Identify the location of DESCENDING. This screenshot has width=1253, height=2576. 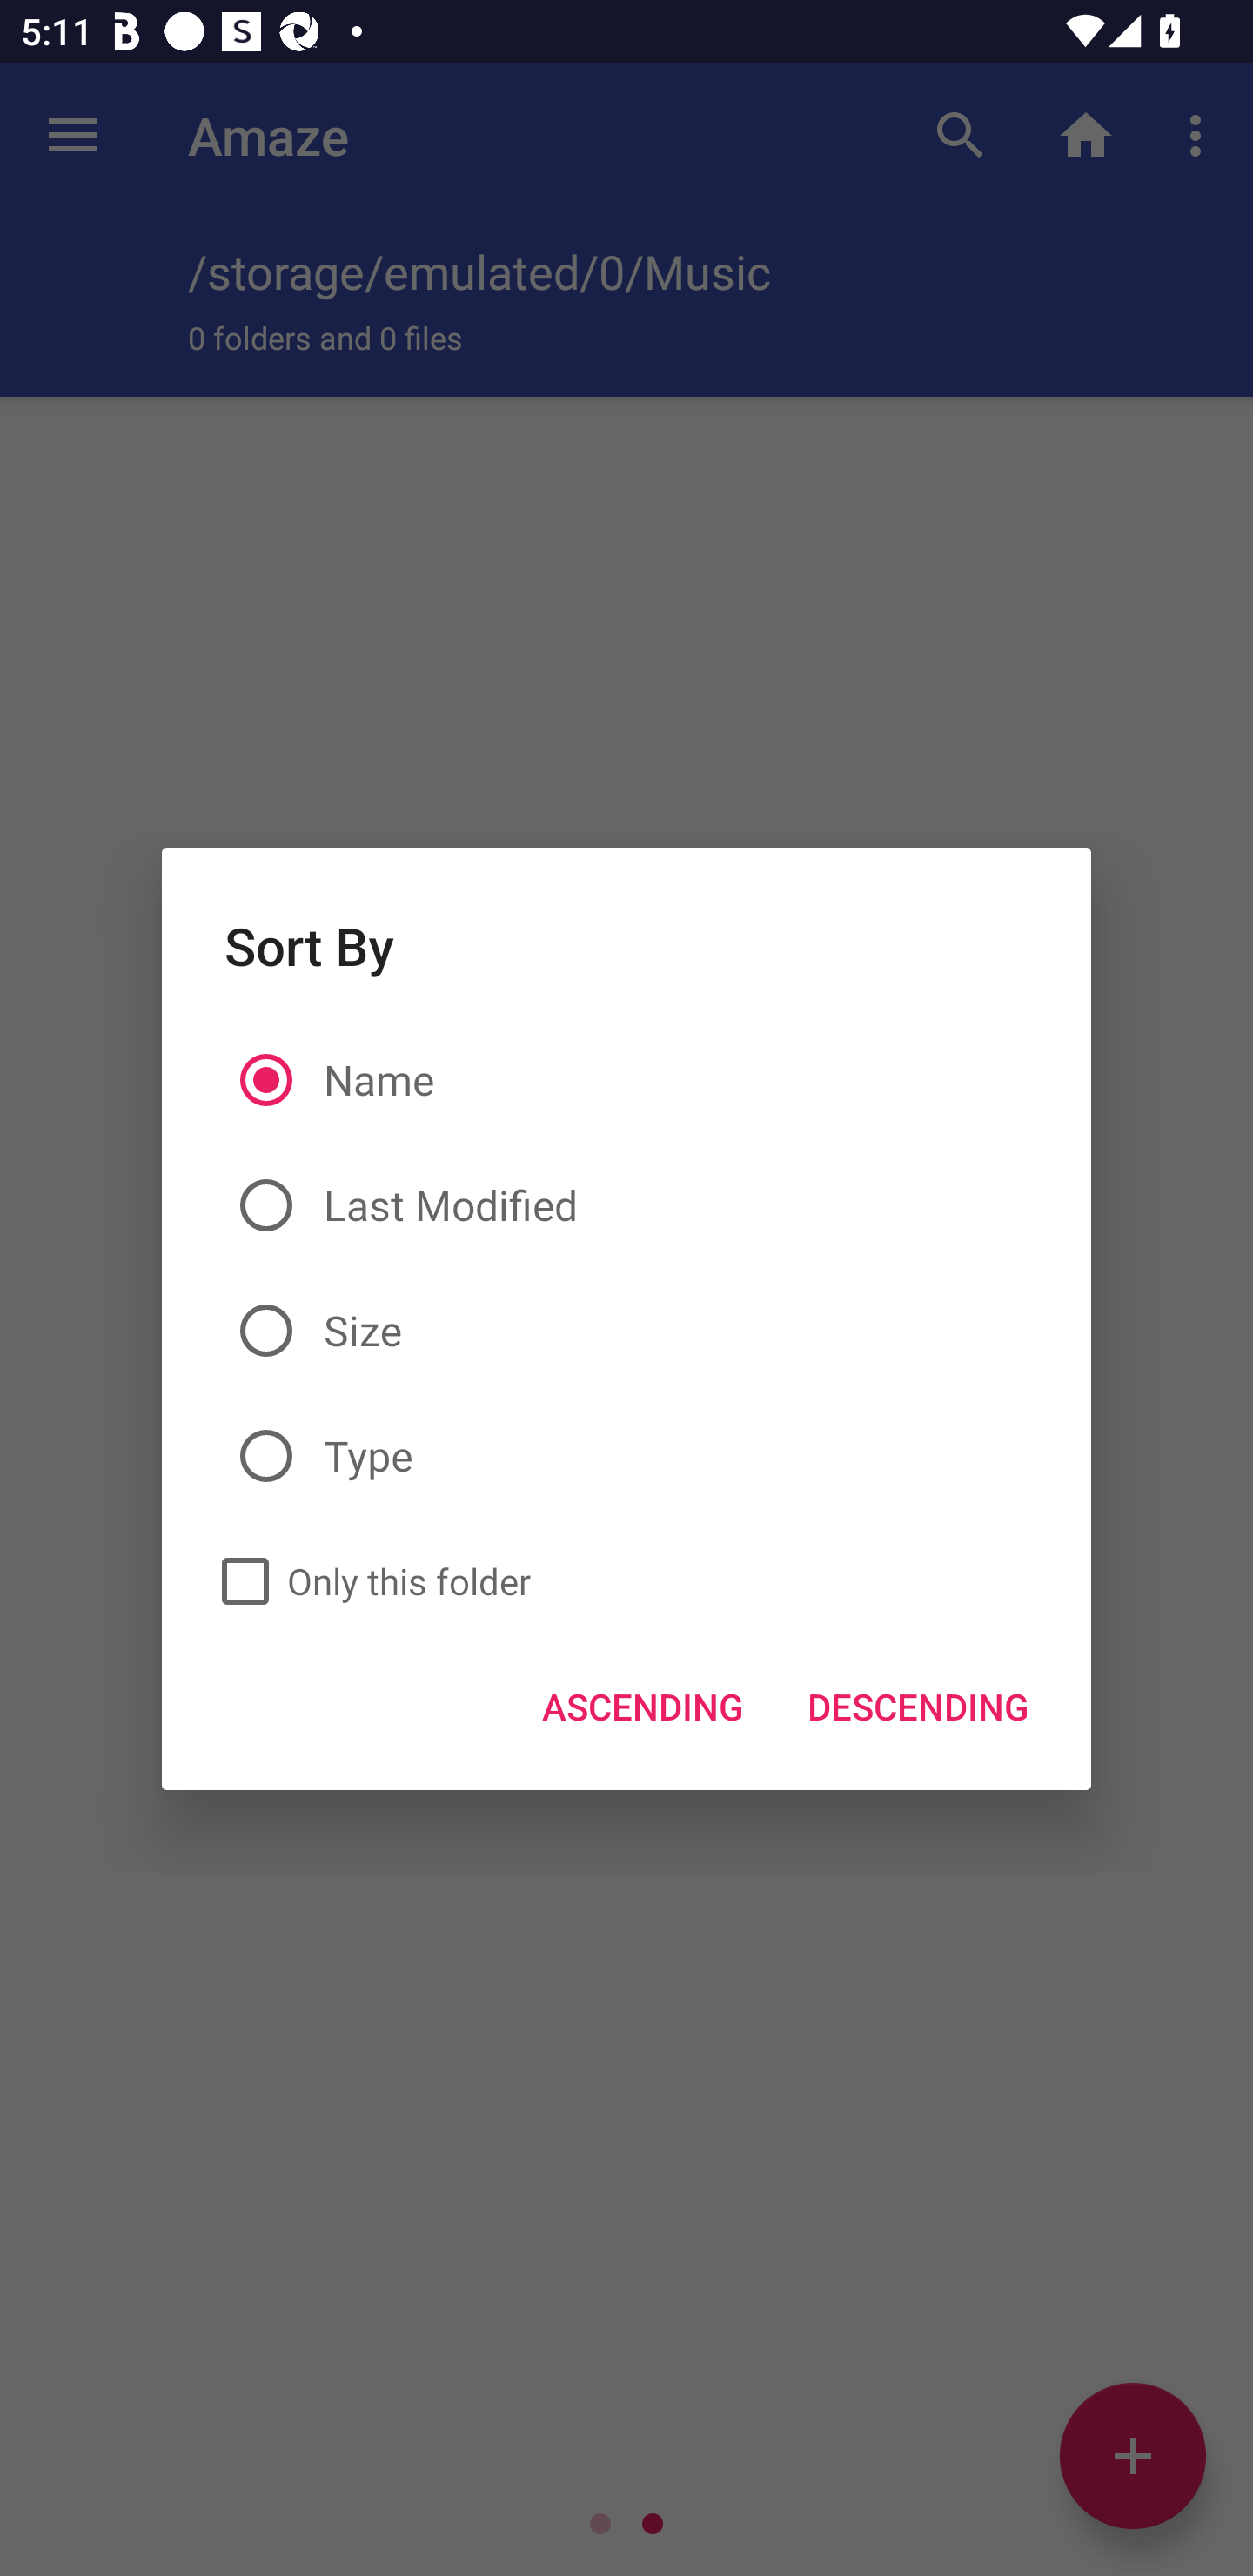
(917, 1706).